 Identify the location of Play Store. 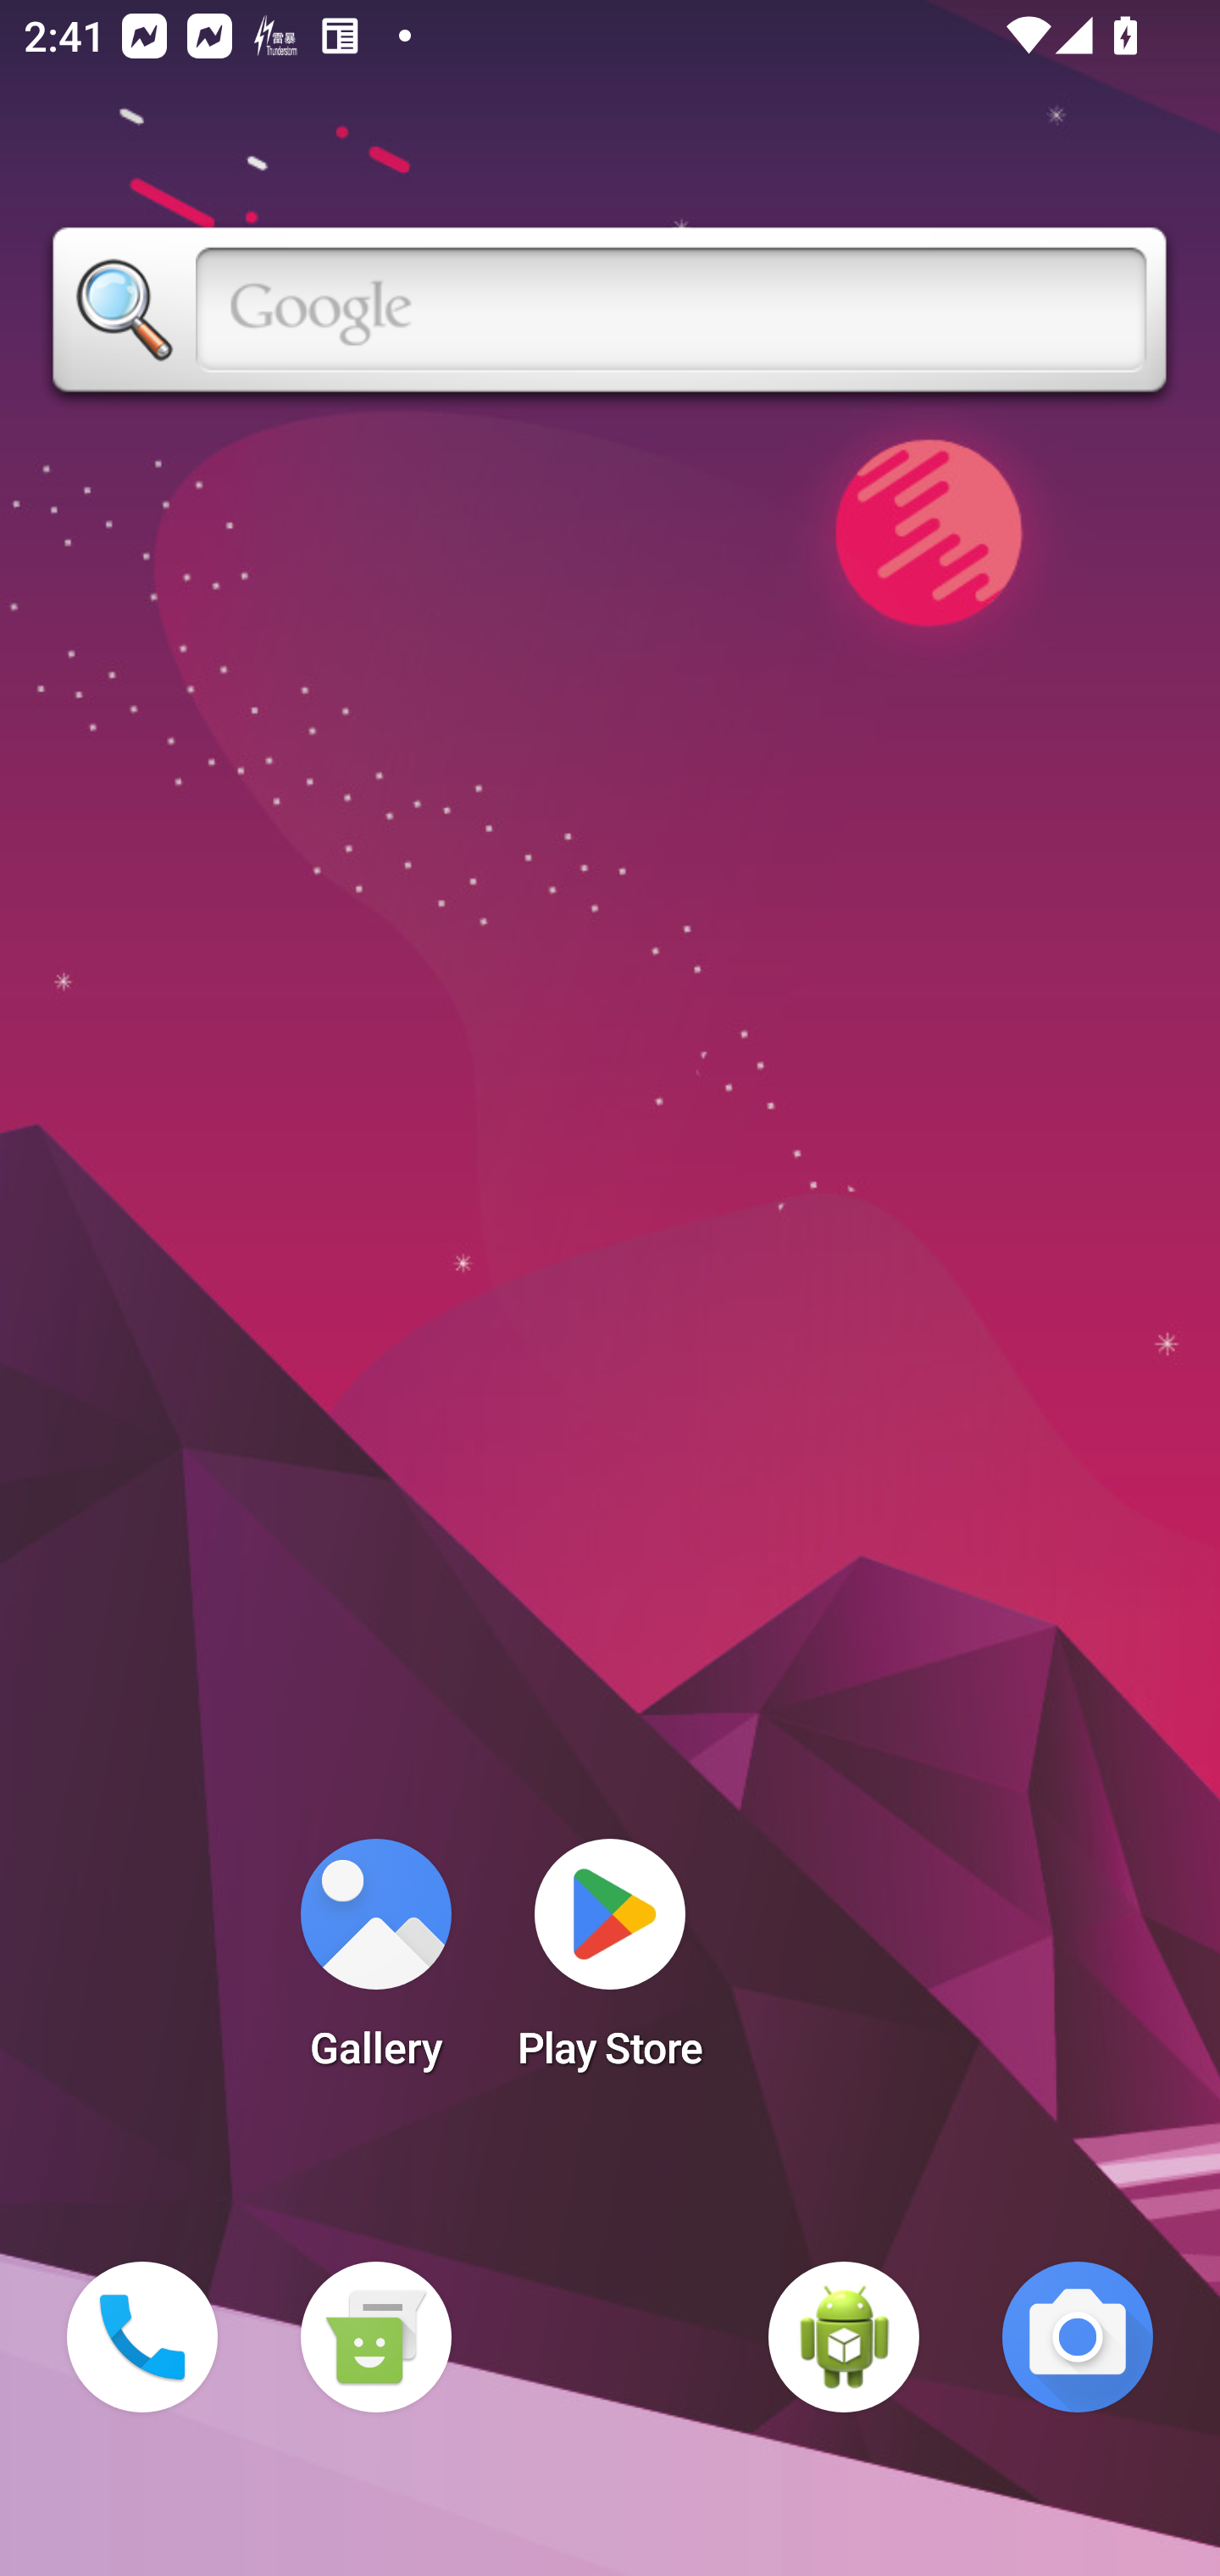
(610, 1964).